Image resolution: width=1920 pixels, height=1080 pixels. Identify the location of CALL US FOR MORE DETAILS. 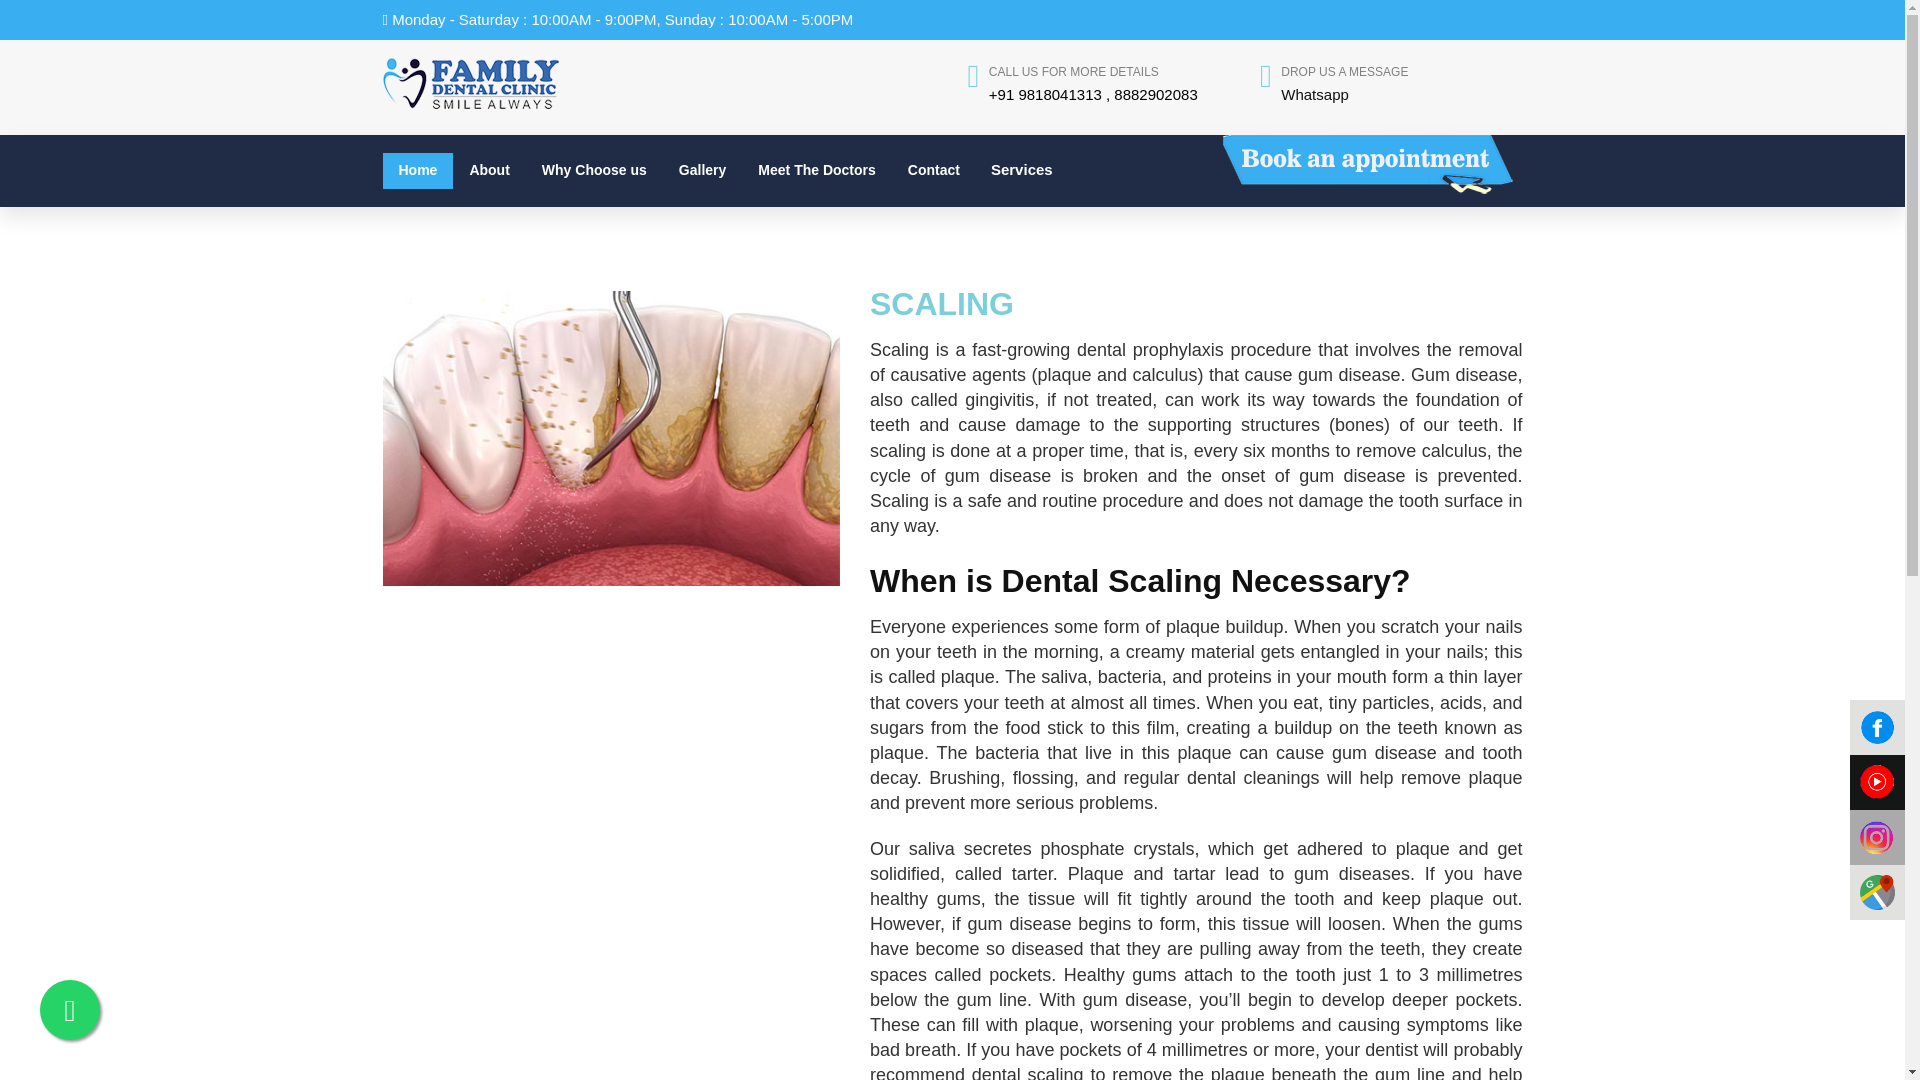
(1074, 71).